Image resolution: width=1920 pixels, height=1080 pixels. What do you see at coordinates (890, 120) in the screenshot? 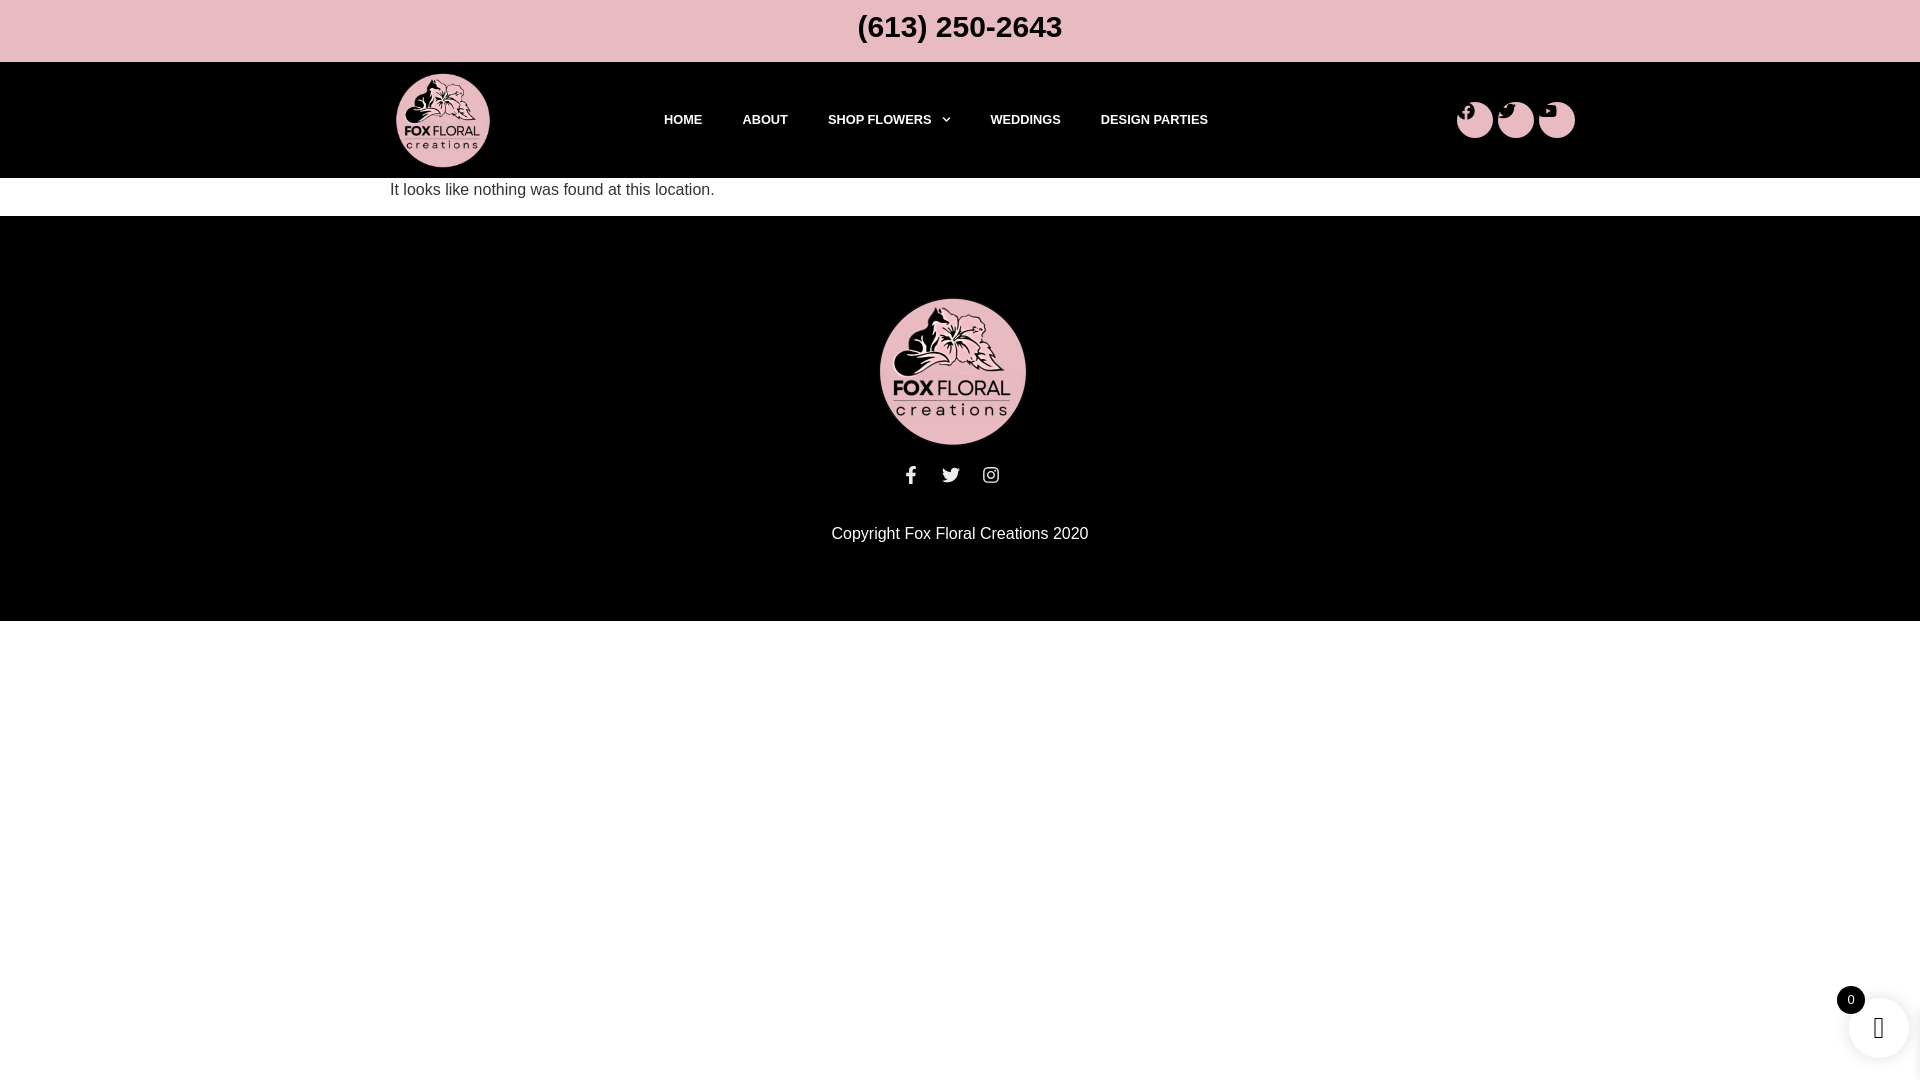
I see `SHOP FLOWERS` at bounding box center [890, 120].